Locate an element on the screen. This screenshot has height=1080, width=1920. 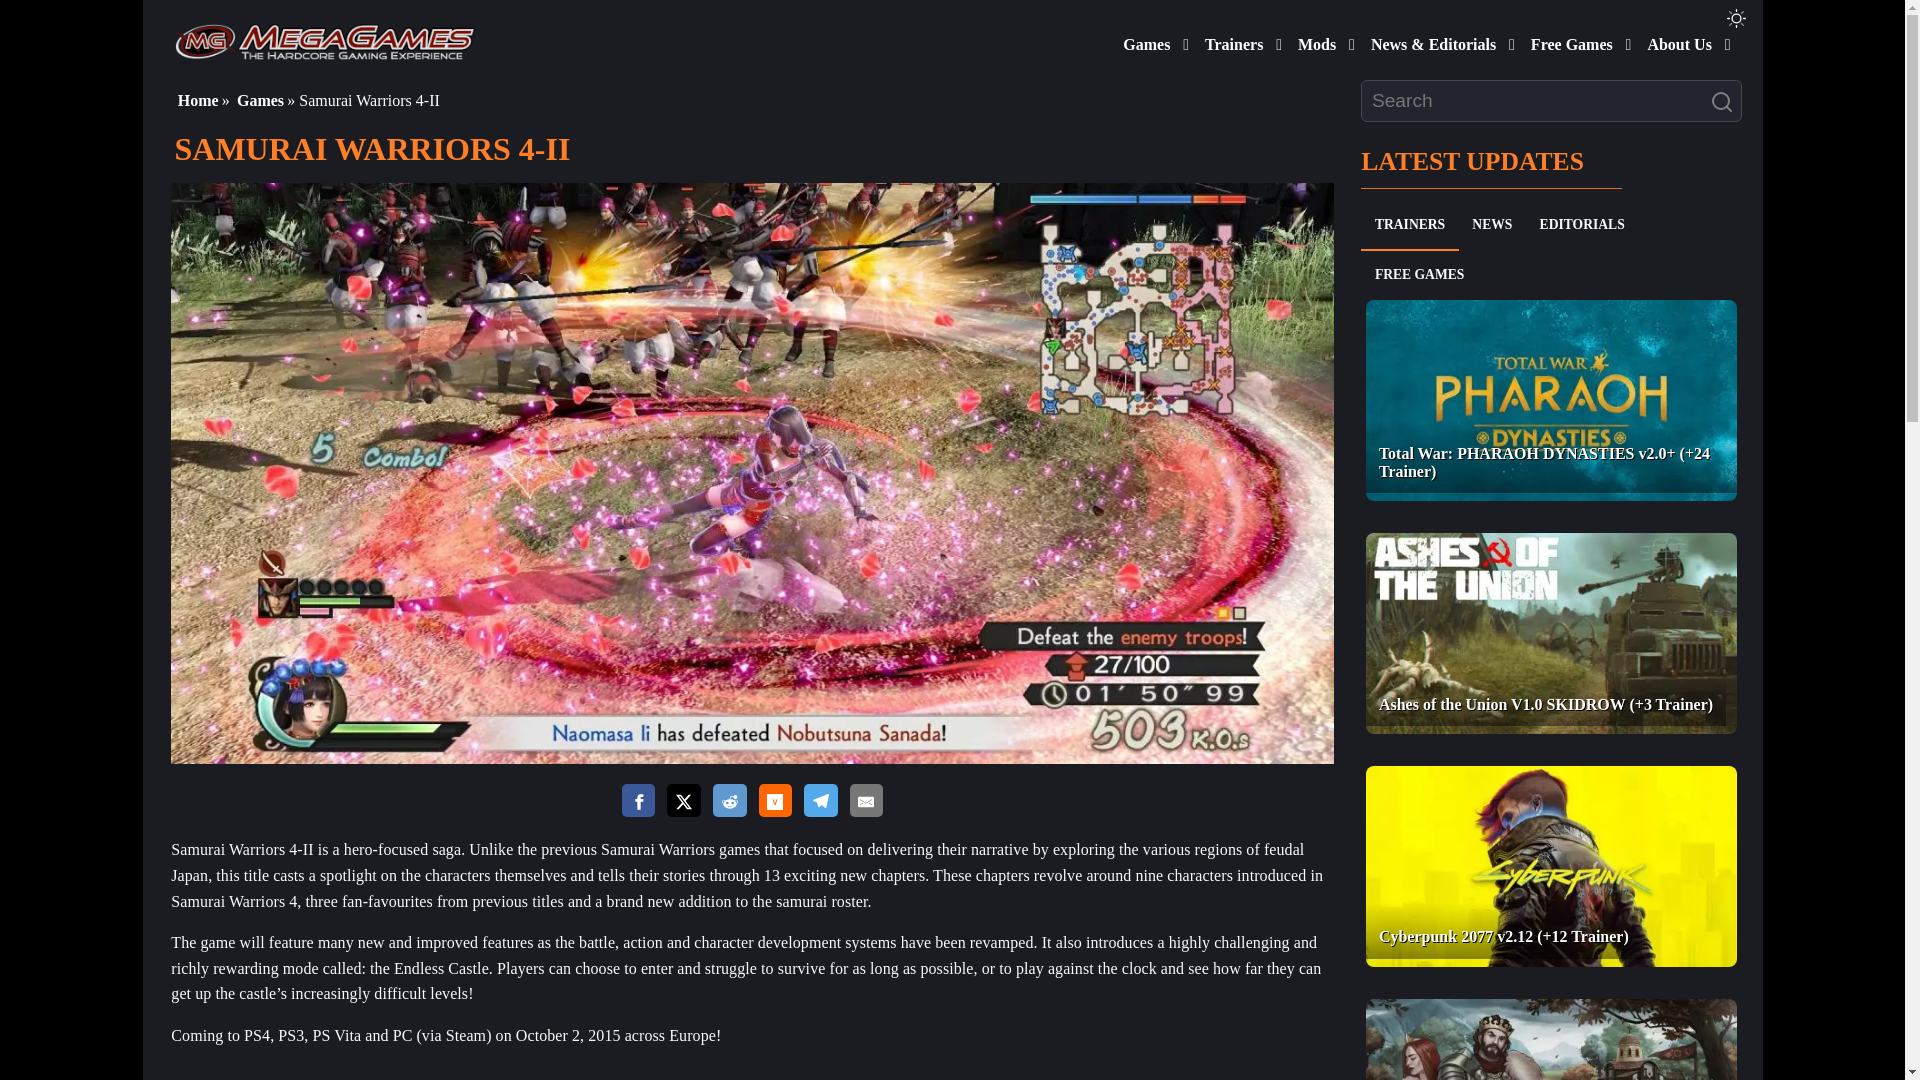
Facebook is located at coordinates (639, 800).